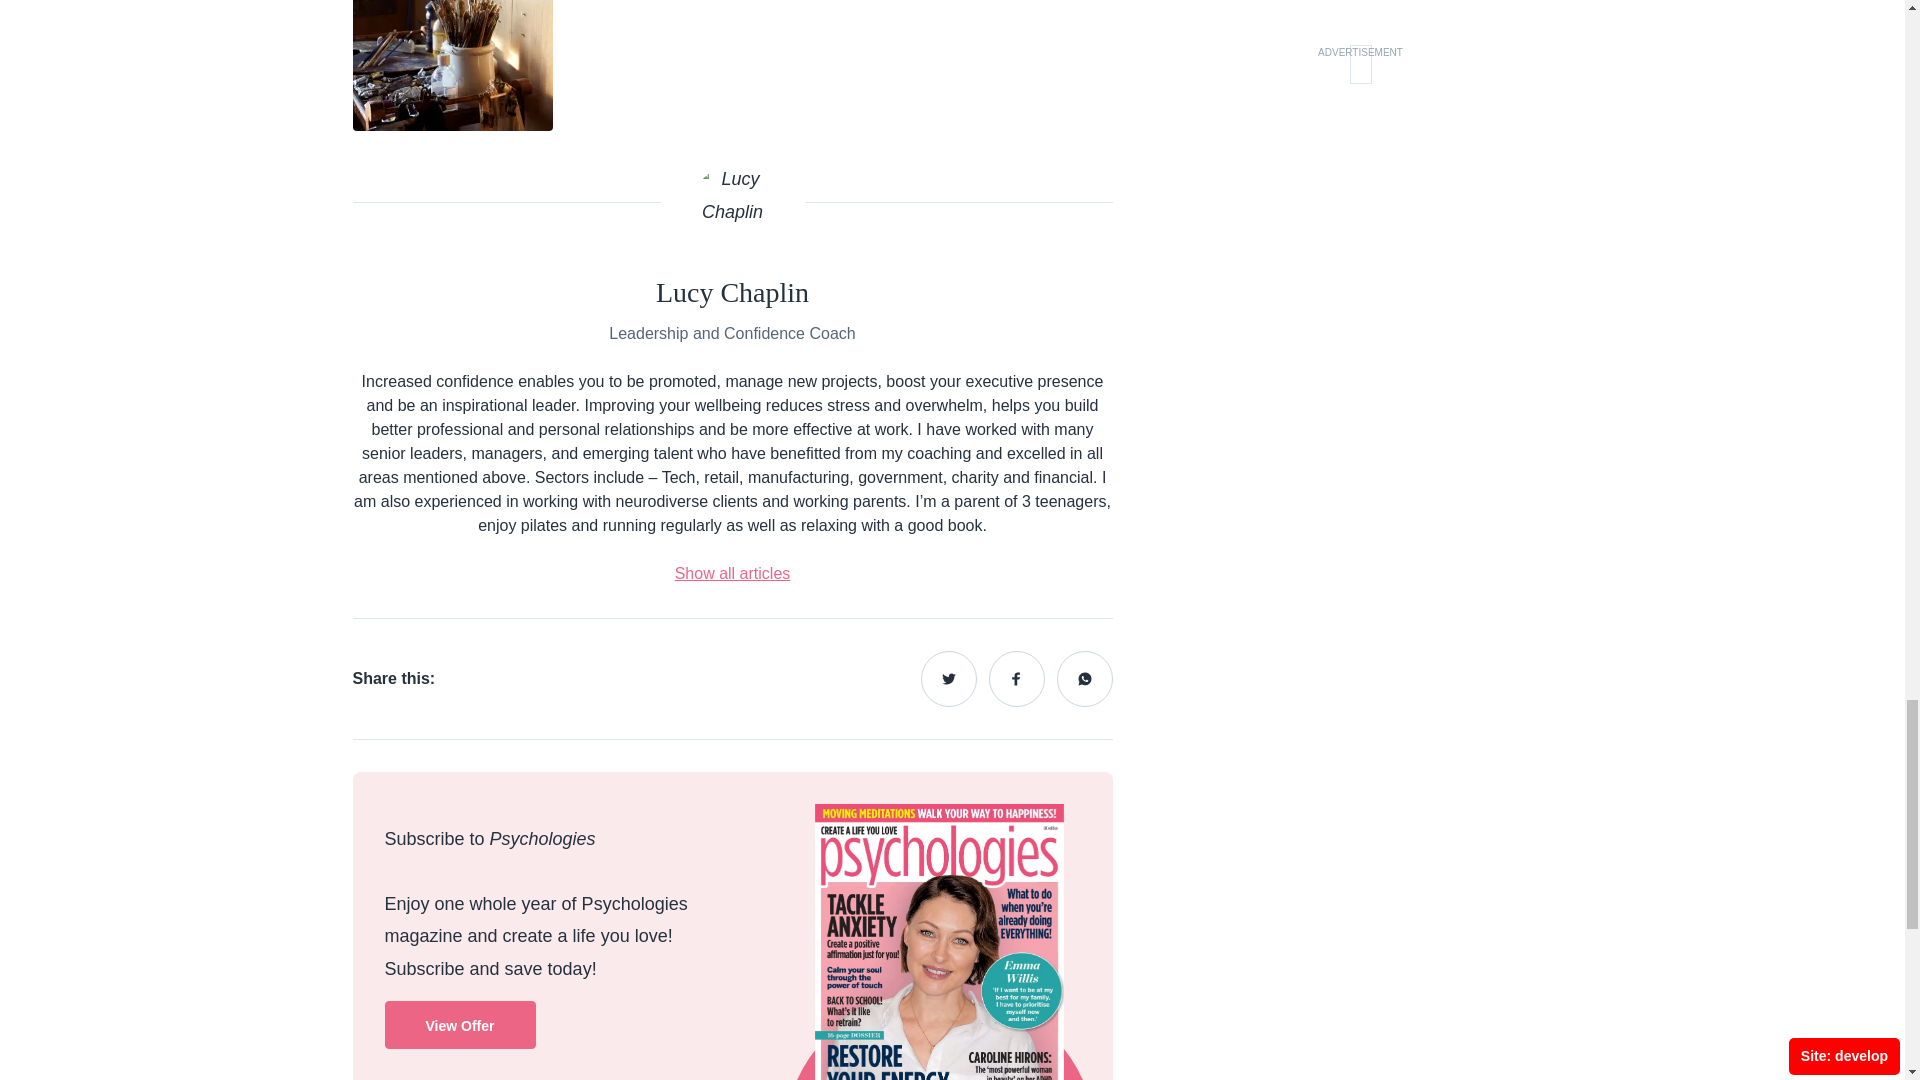 The image size is (1920, 1080). I want to click on Click to share on Facebook, so click(1016, 679).